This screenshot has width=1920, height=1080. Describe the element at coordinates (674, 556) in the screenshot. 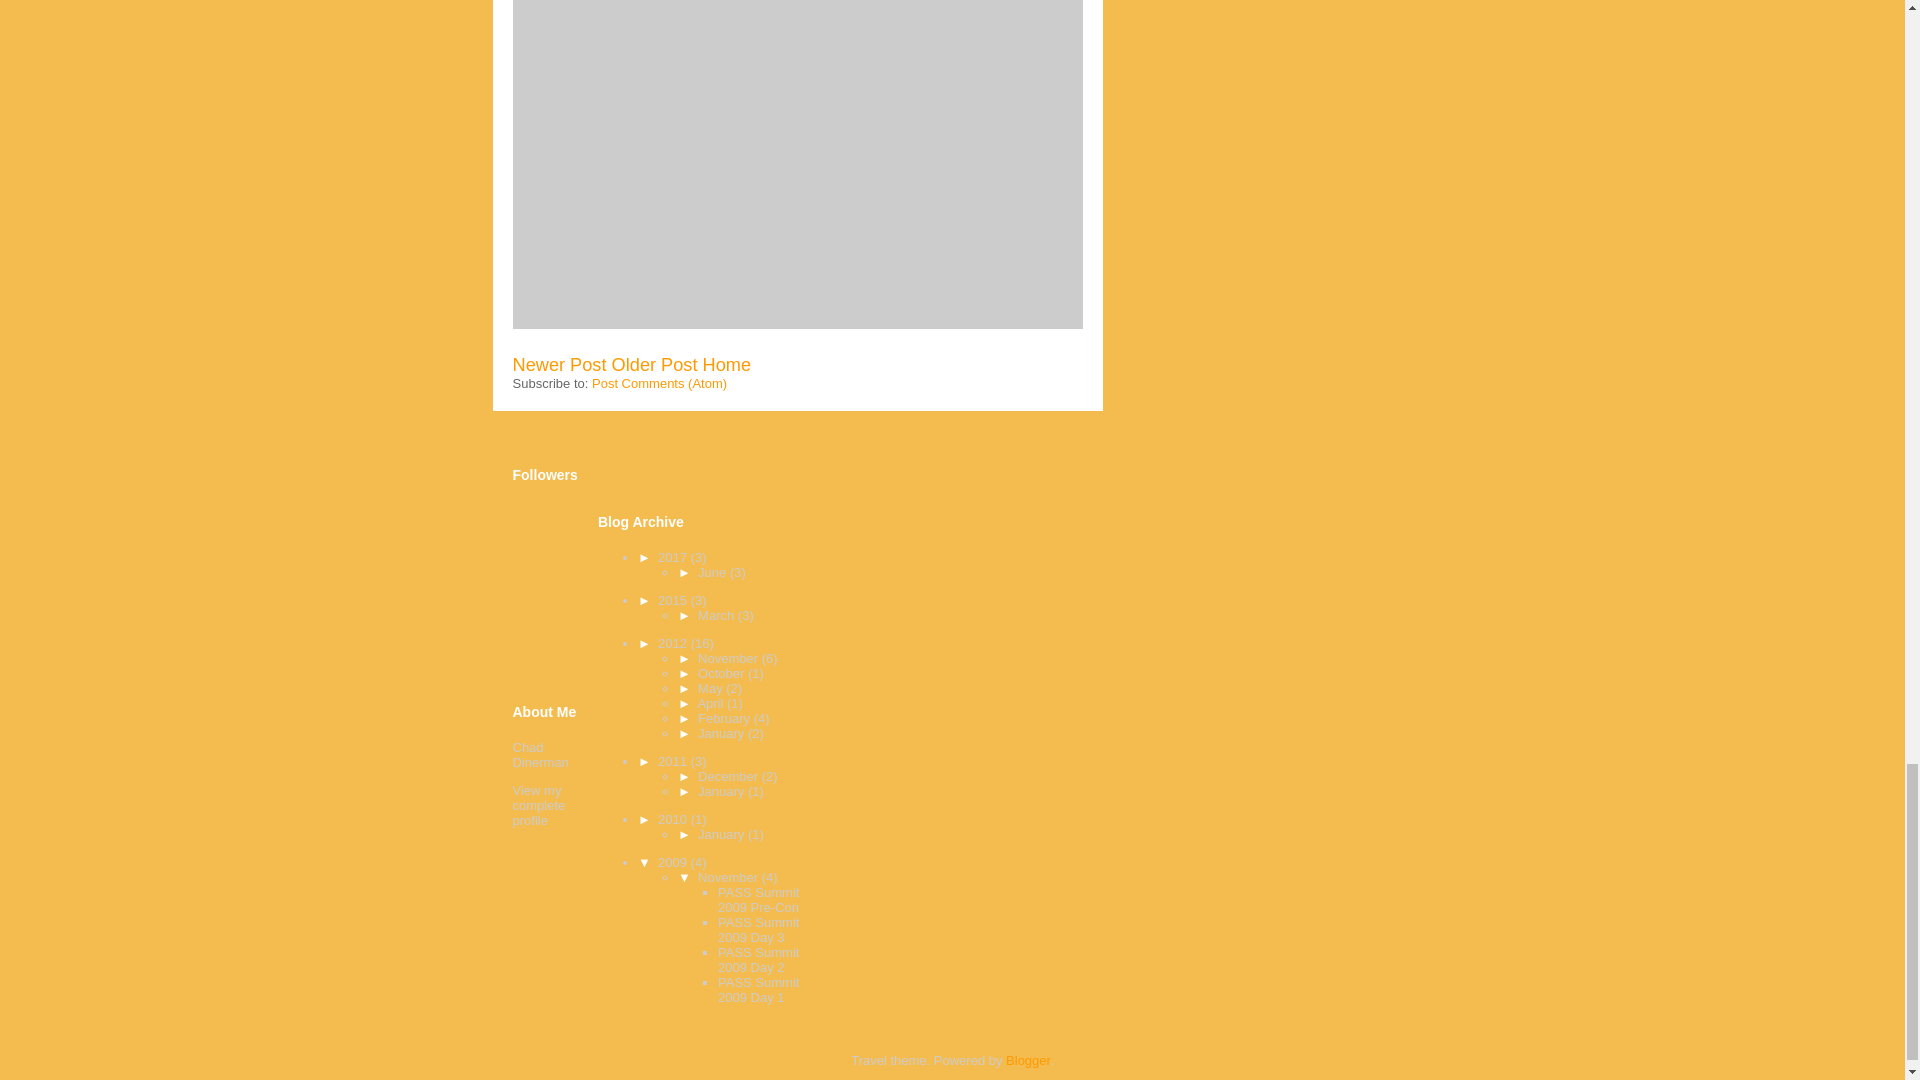

I see `2017` at that location.